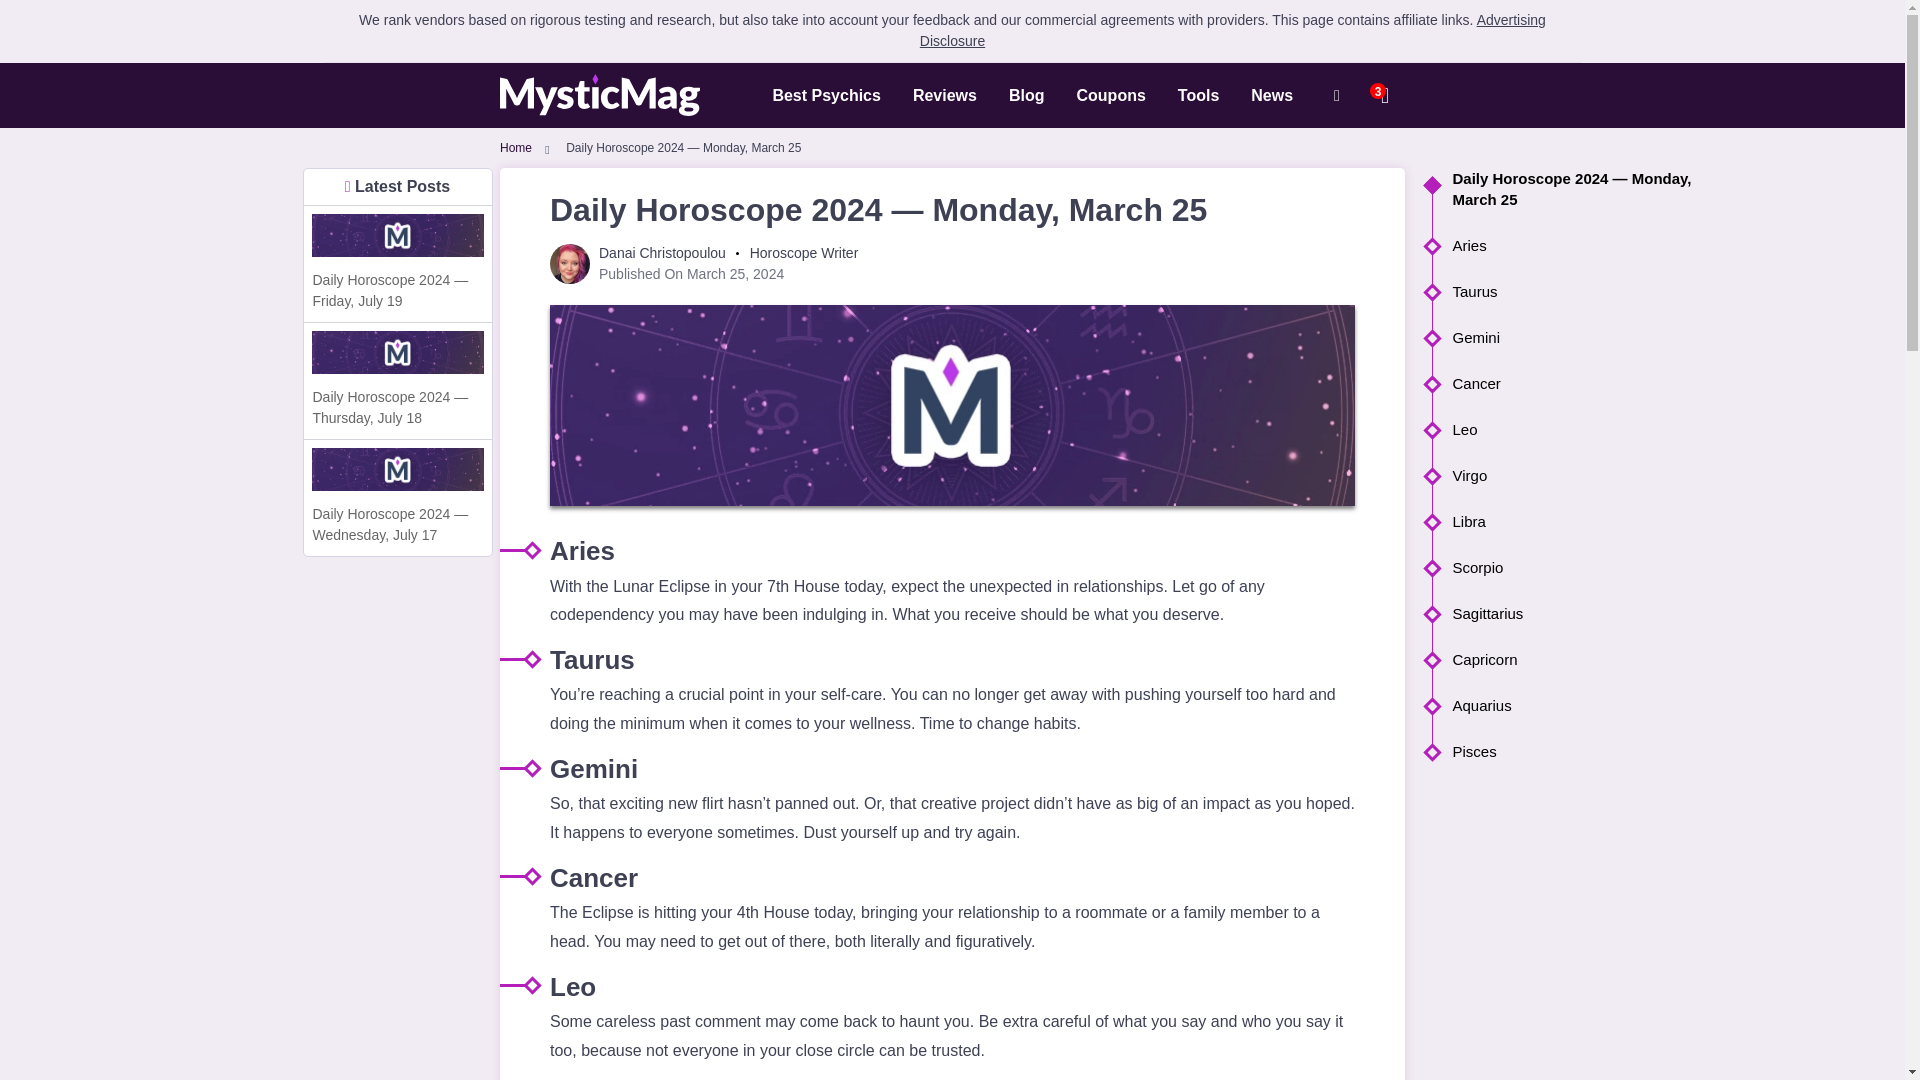  I want to click on Best Psychics, so click(826, 94).